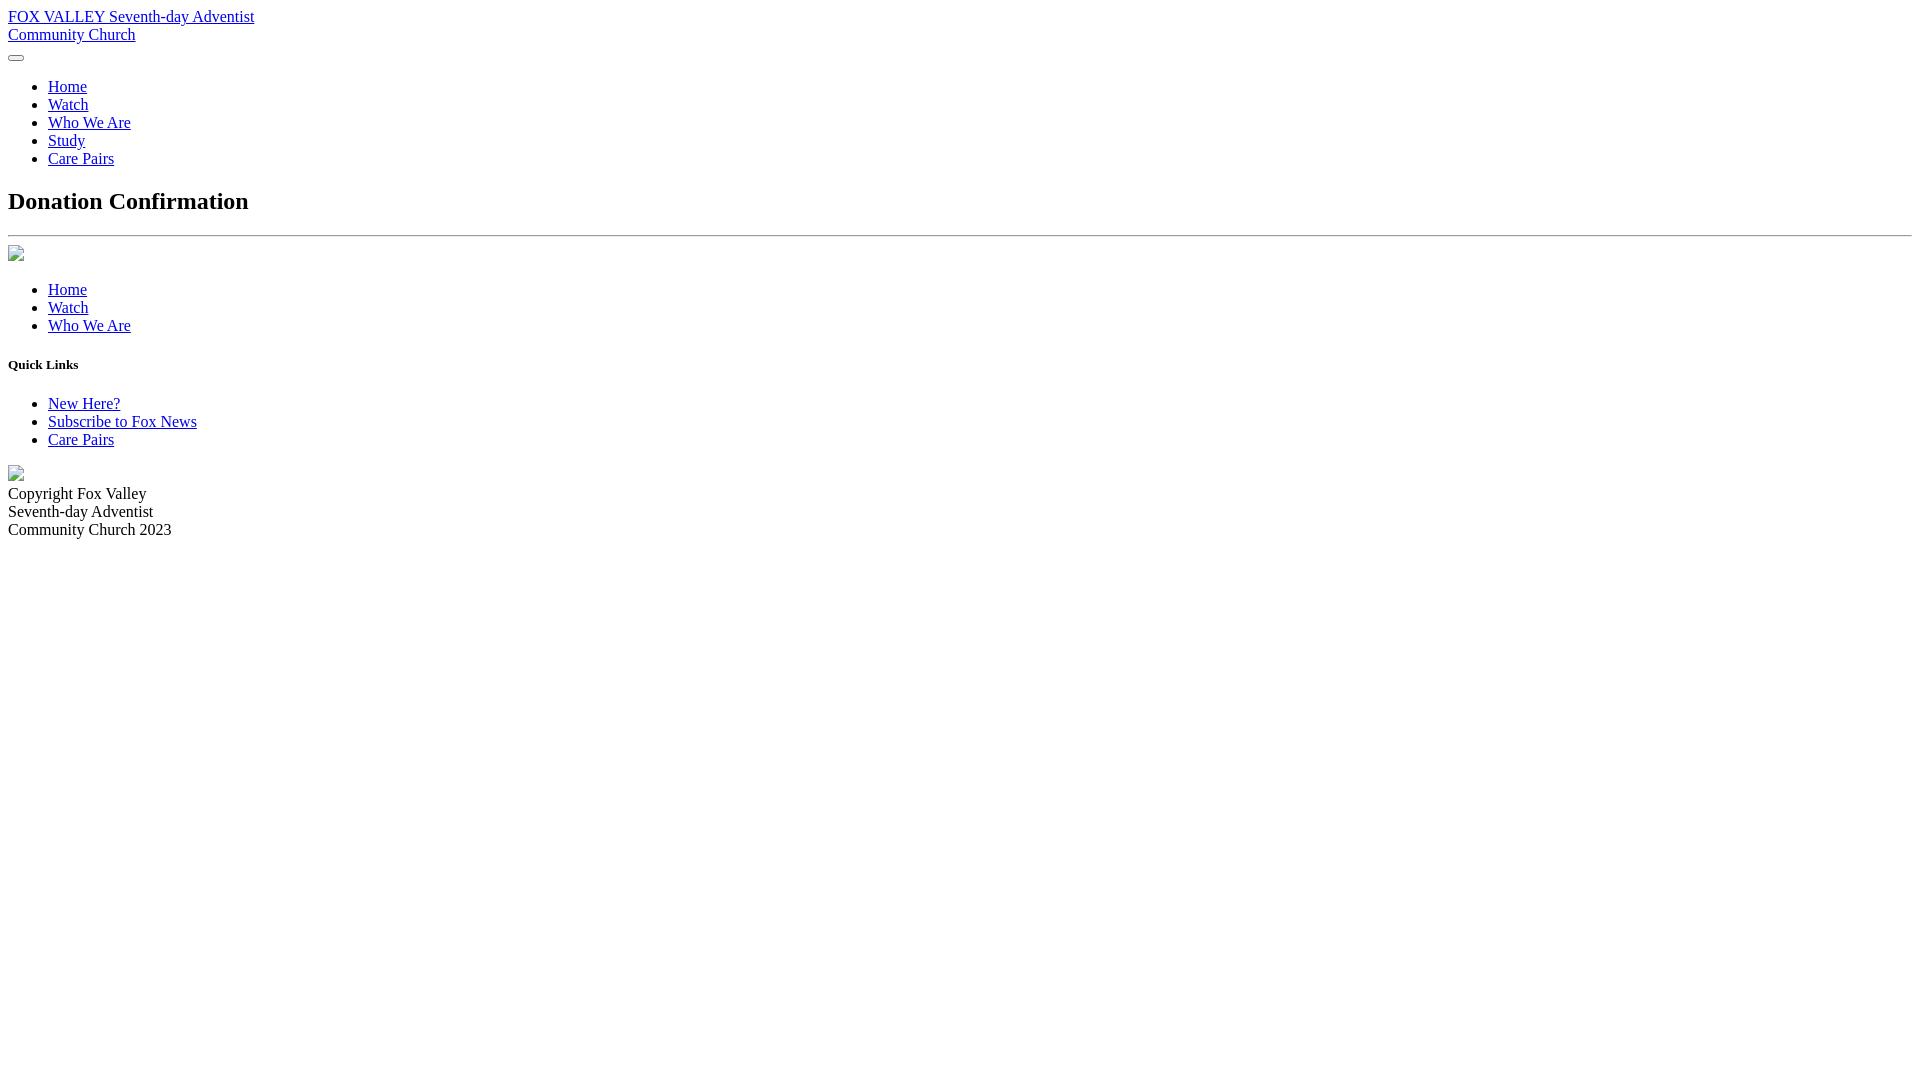  I want to click on Care Pairs, so click(81, 158).